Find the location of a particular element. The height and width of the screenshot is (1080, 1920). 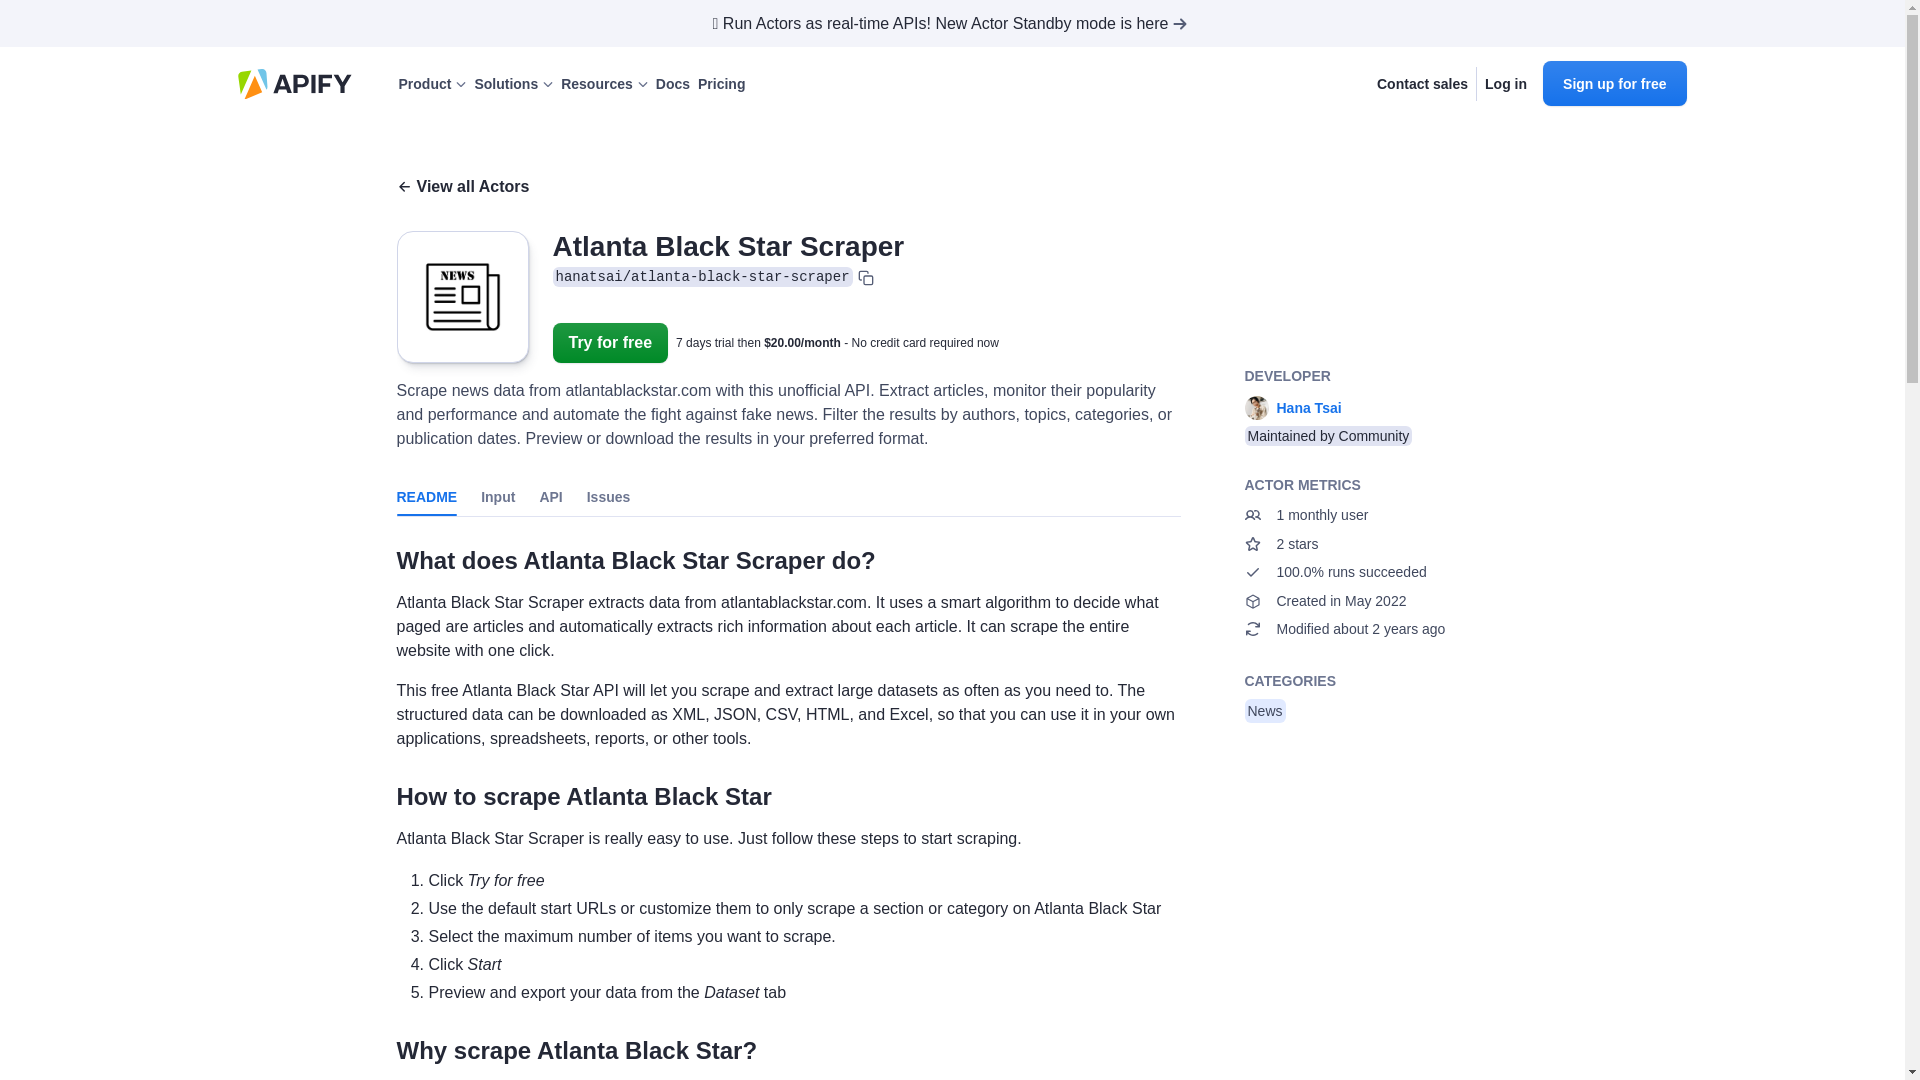

Log in is located at coordinates (1505, 84).